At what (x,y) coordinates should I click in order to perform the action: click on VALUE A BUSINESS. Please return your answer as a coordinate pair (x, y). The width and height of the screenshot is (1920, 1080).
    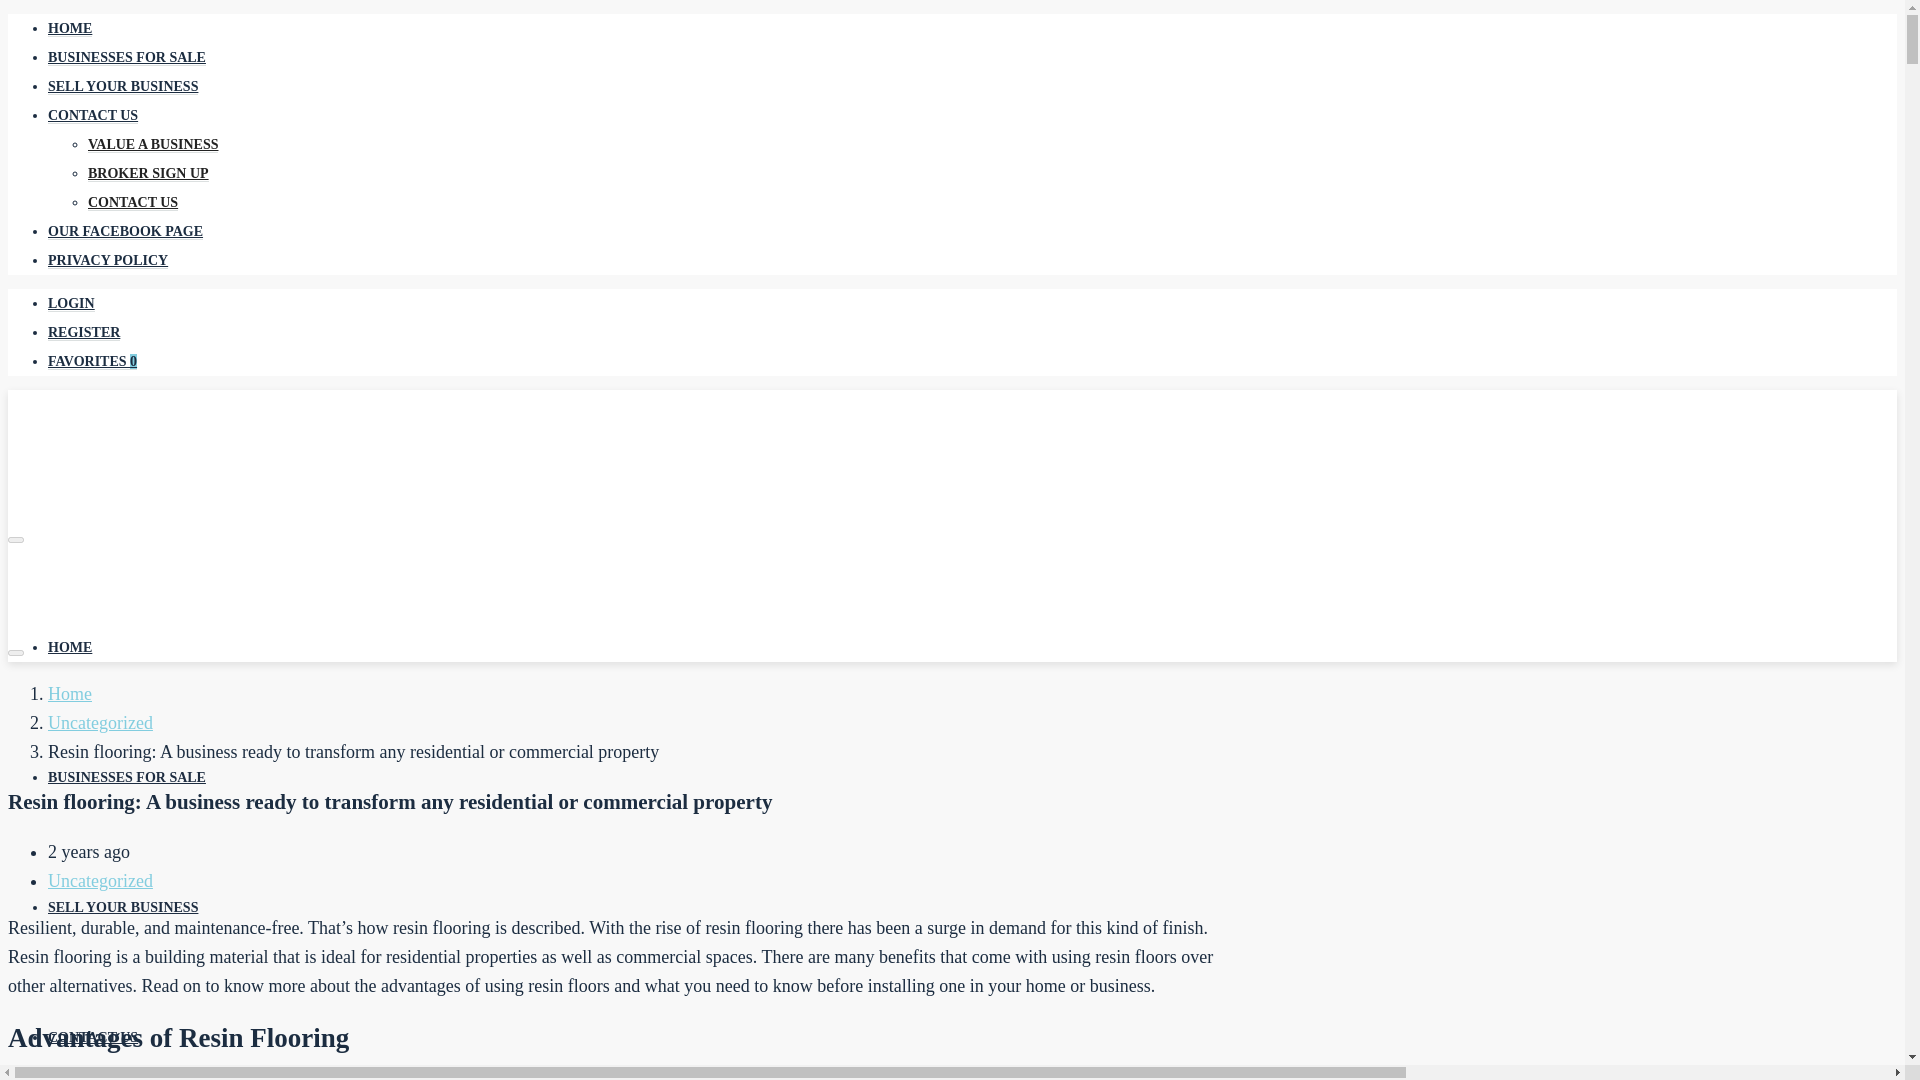
    Looking at the image, I should click on (153, 145).